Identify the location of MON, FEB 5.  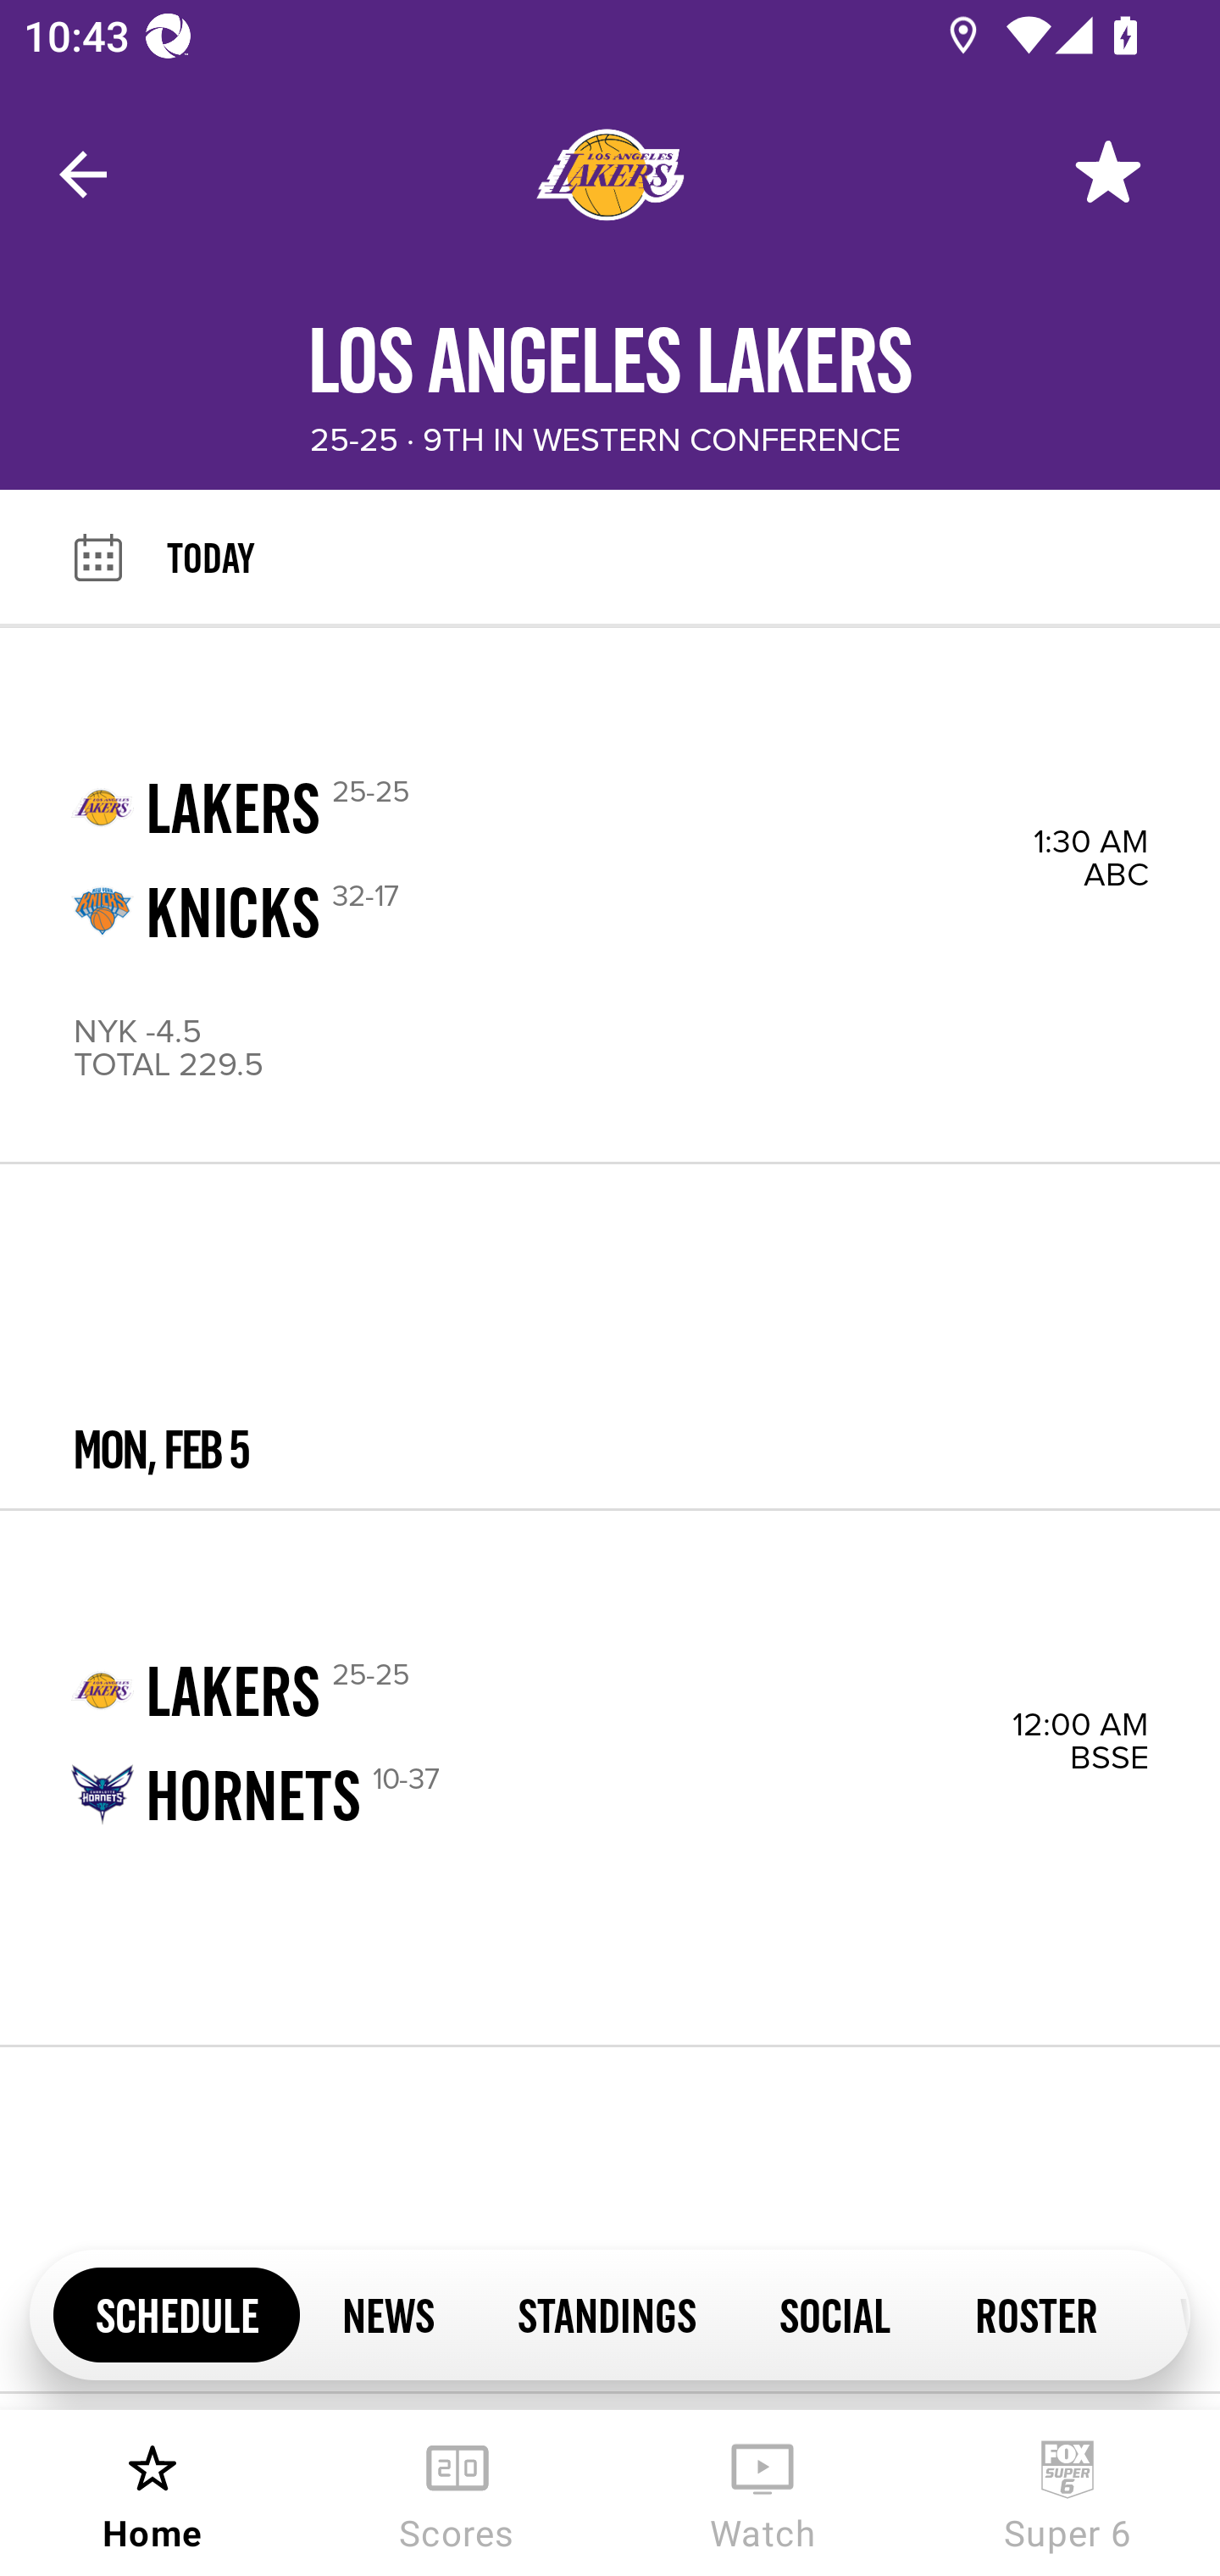
(610, 1337).